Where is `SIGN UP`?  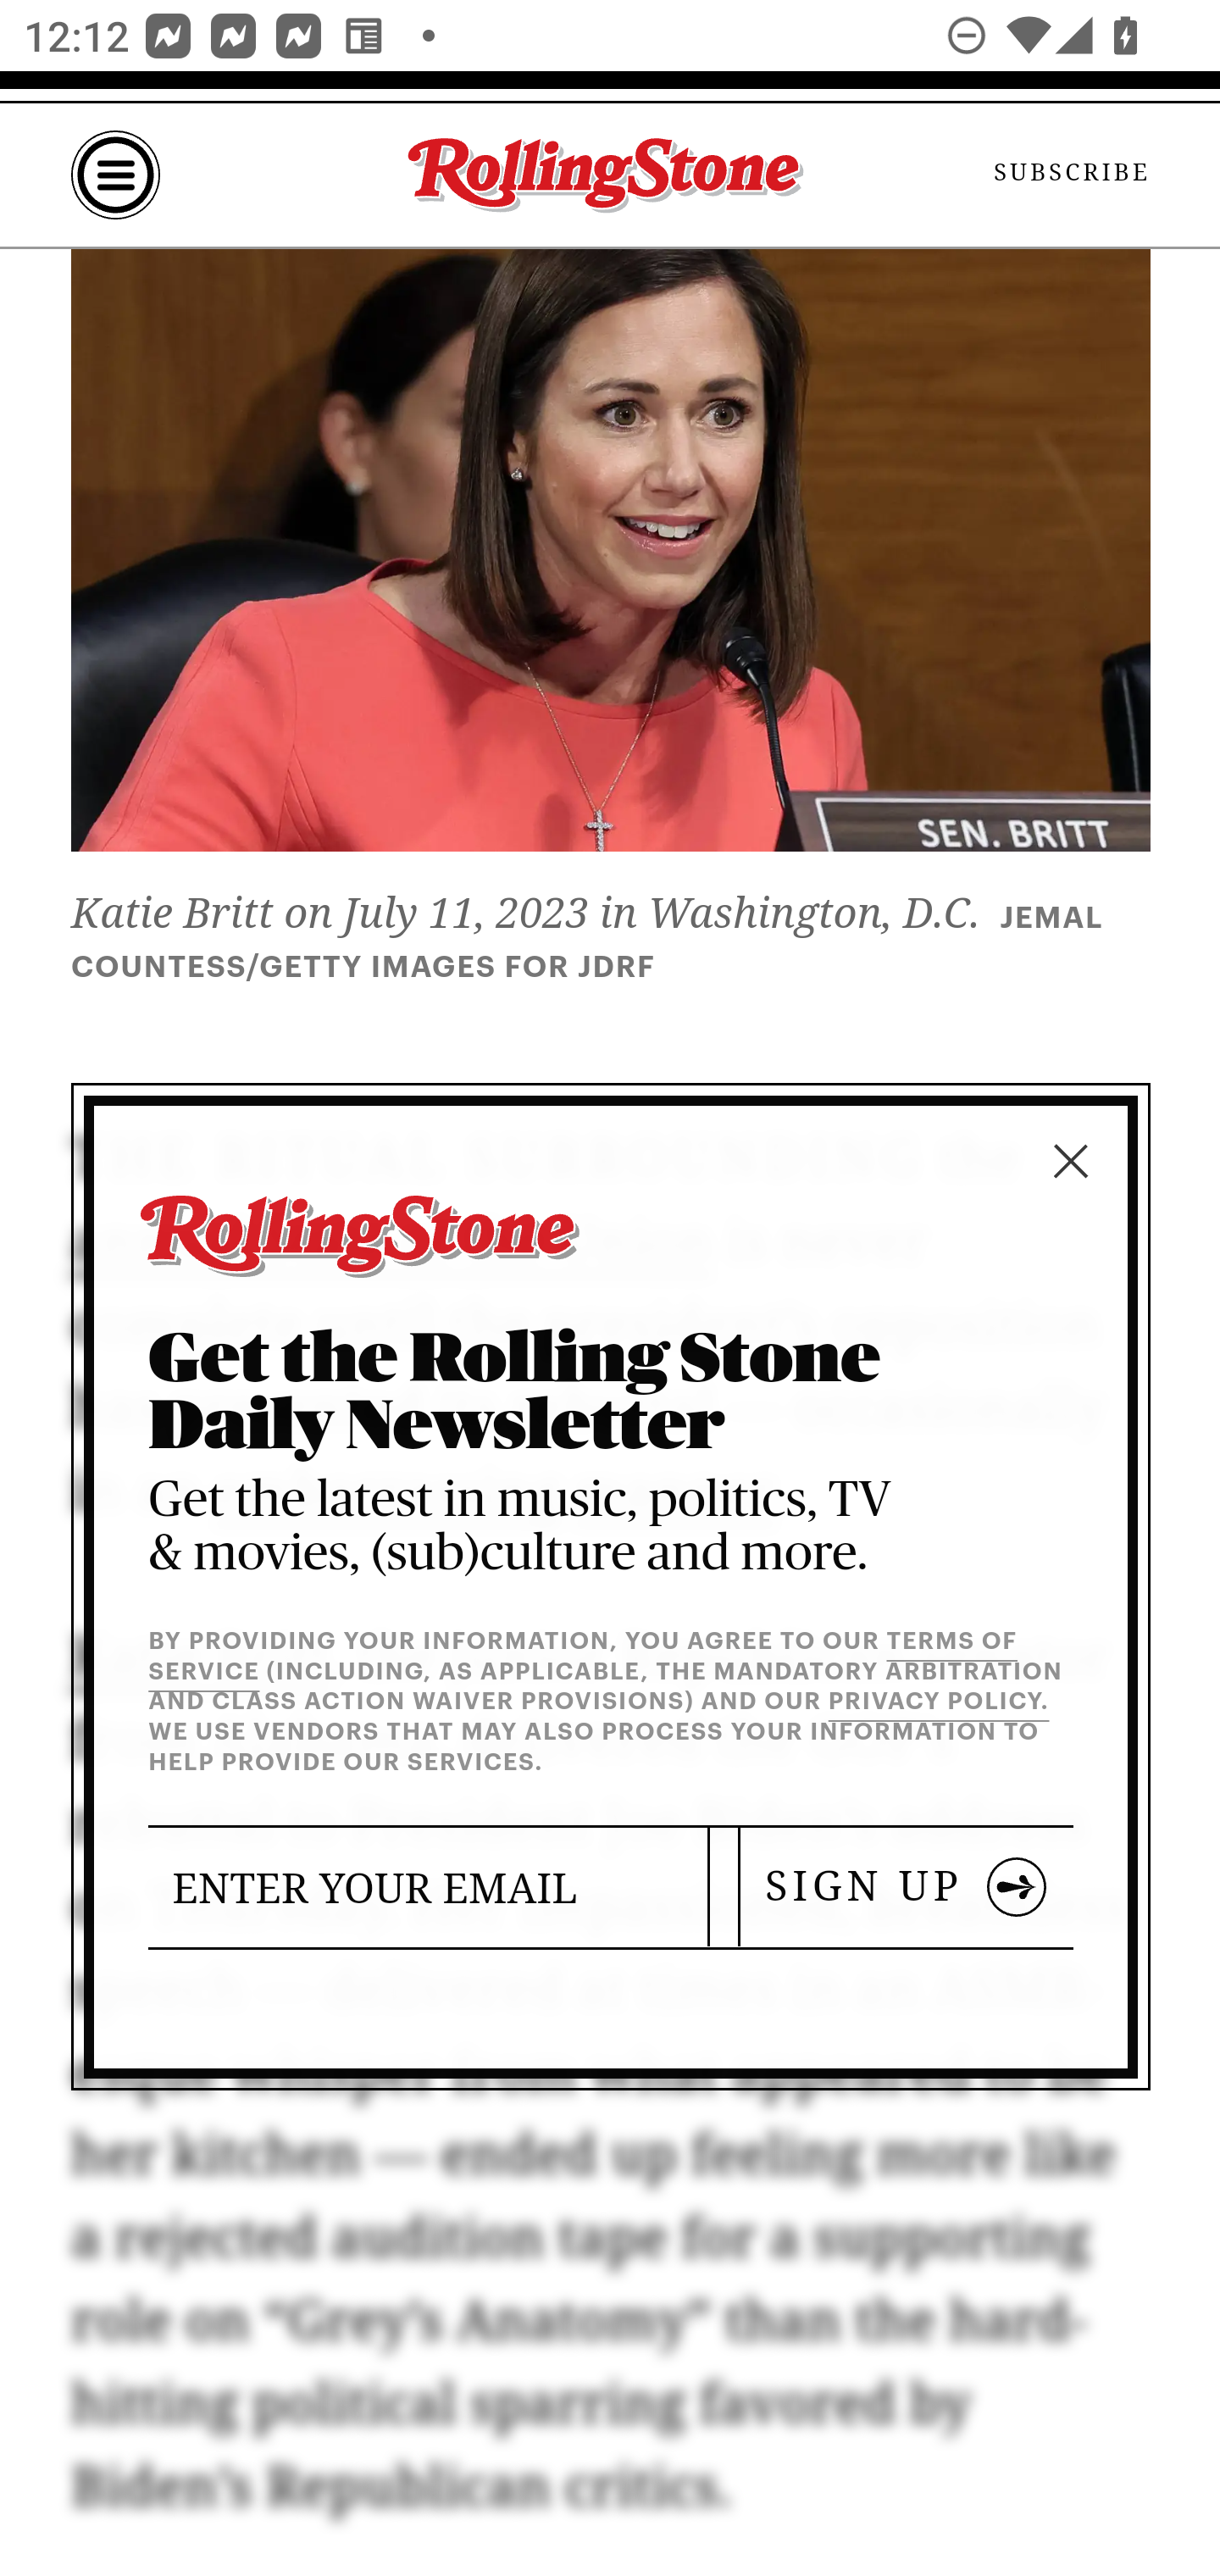
SIGN UP is located at coordinates (906, 1886).